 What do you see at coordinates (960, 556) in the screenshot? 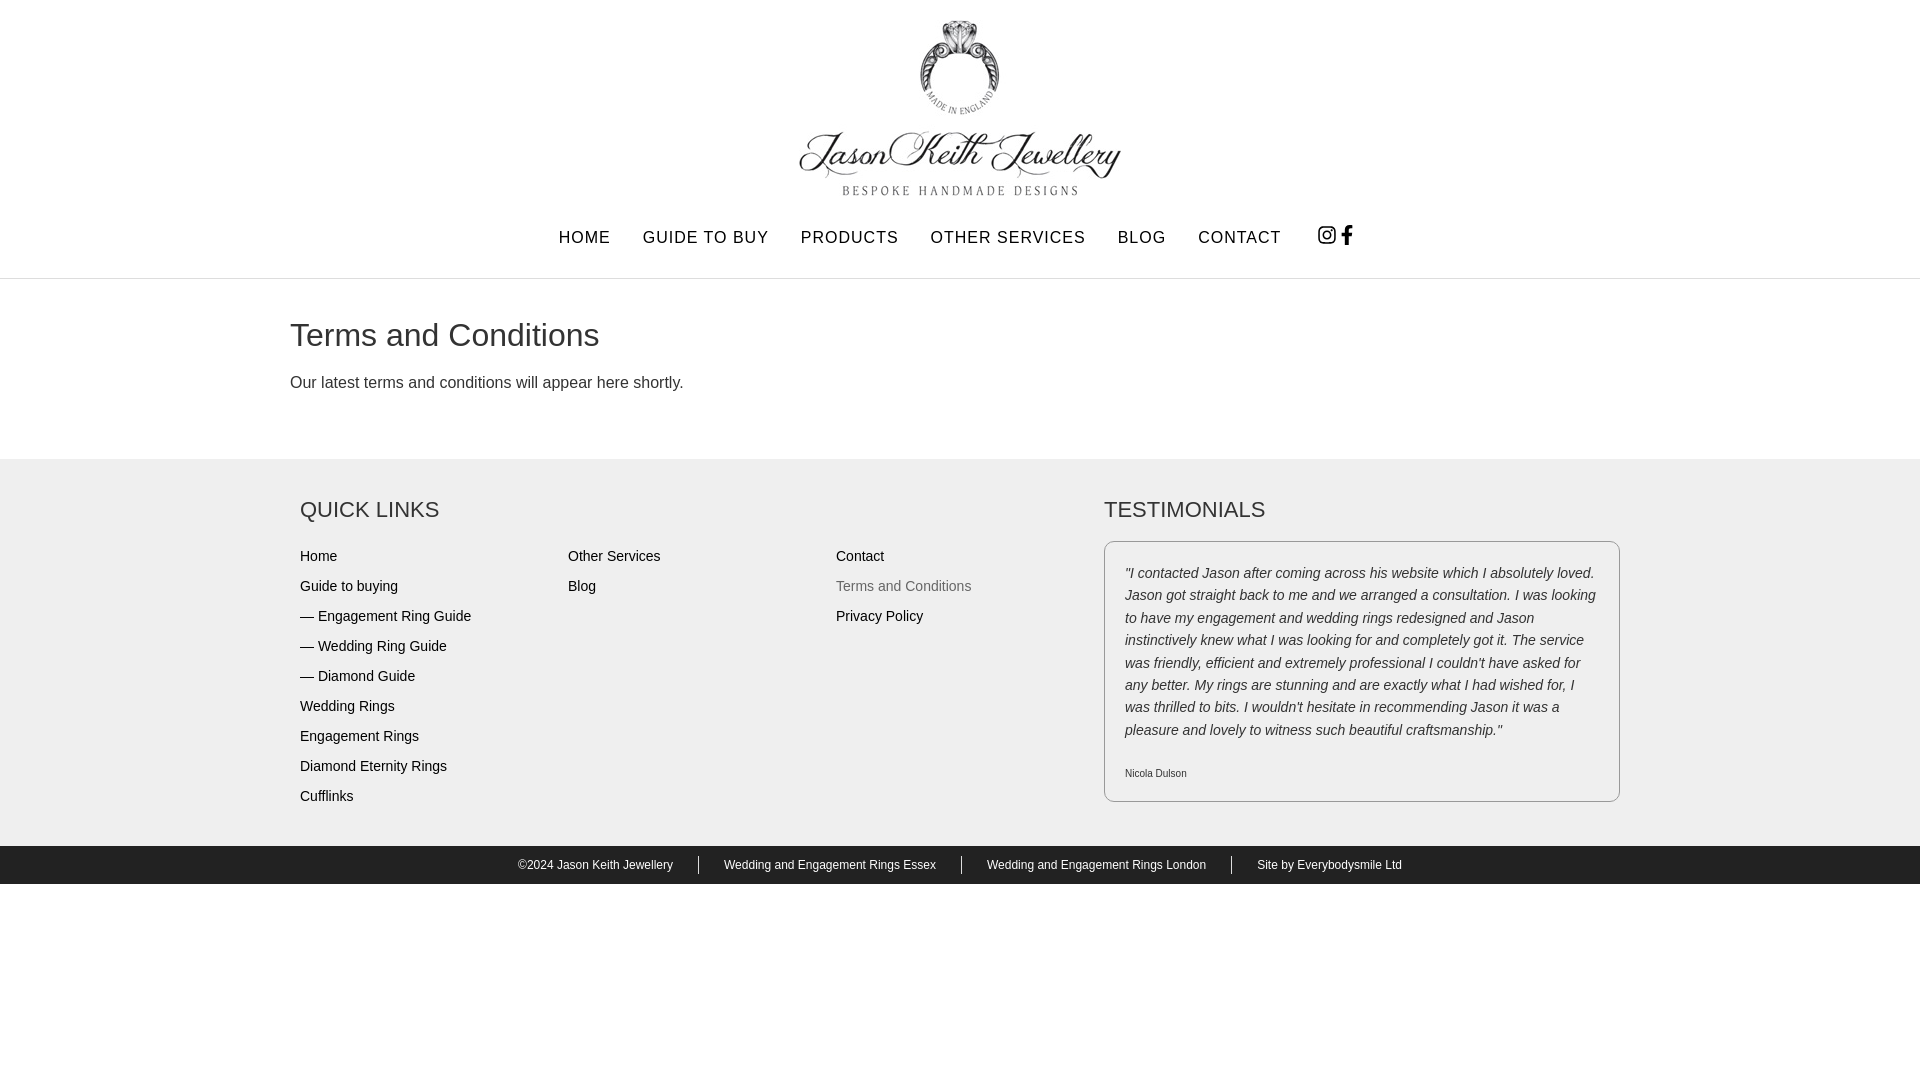
I see `Contact` at bounding box center [960, 556].